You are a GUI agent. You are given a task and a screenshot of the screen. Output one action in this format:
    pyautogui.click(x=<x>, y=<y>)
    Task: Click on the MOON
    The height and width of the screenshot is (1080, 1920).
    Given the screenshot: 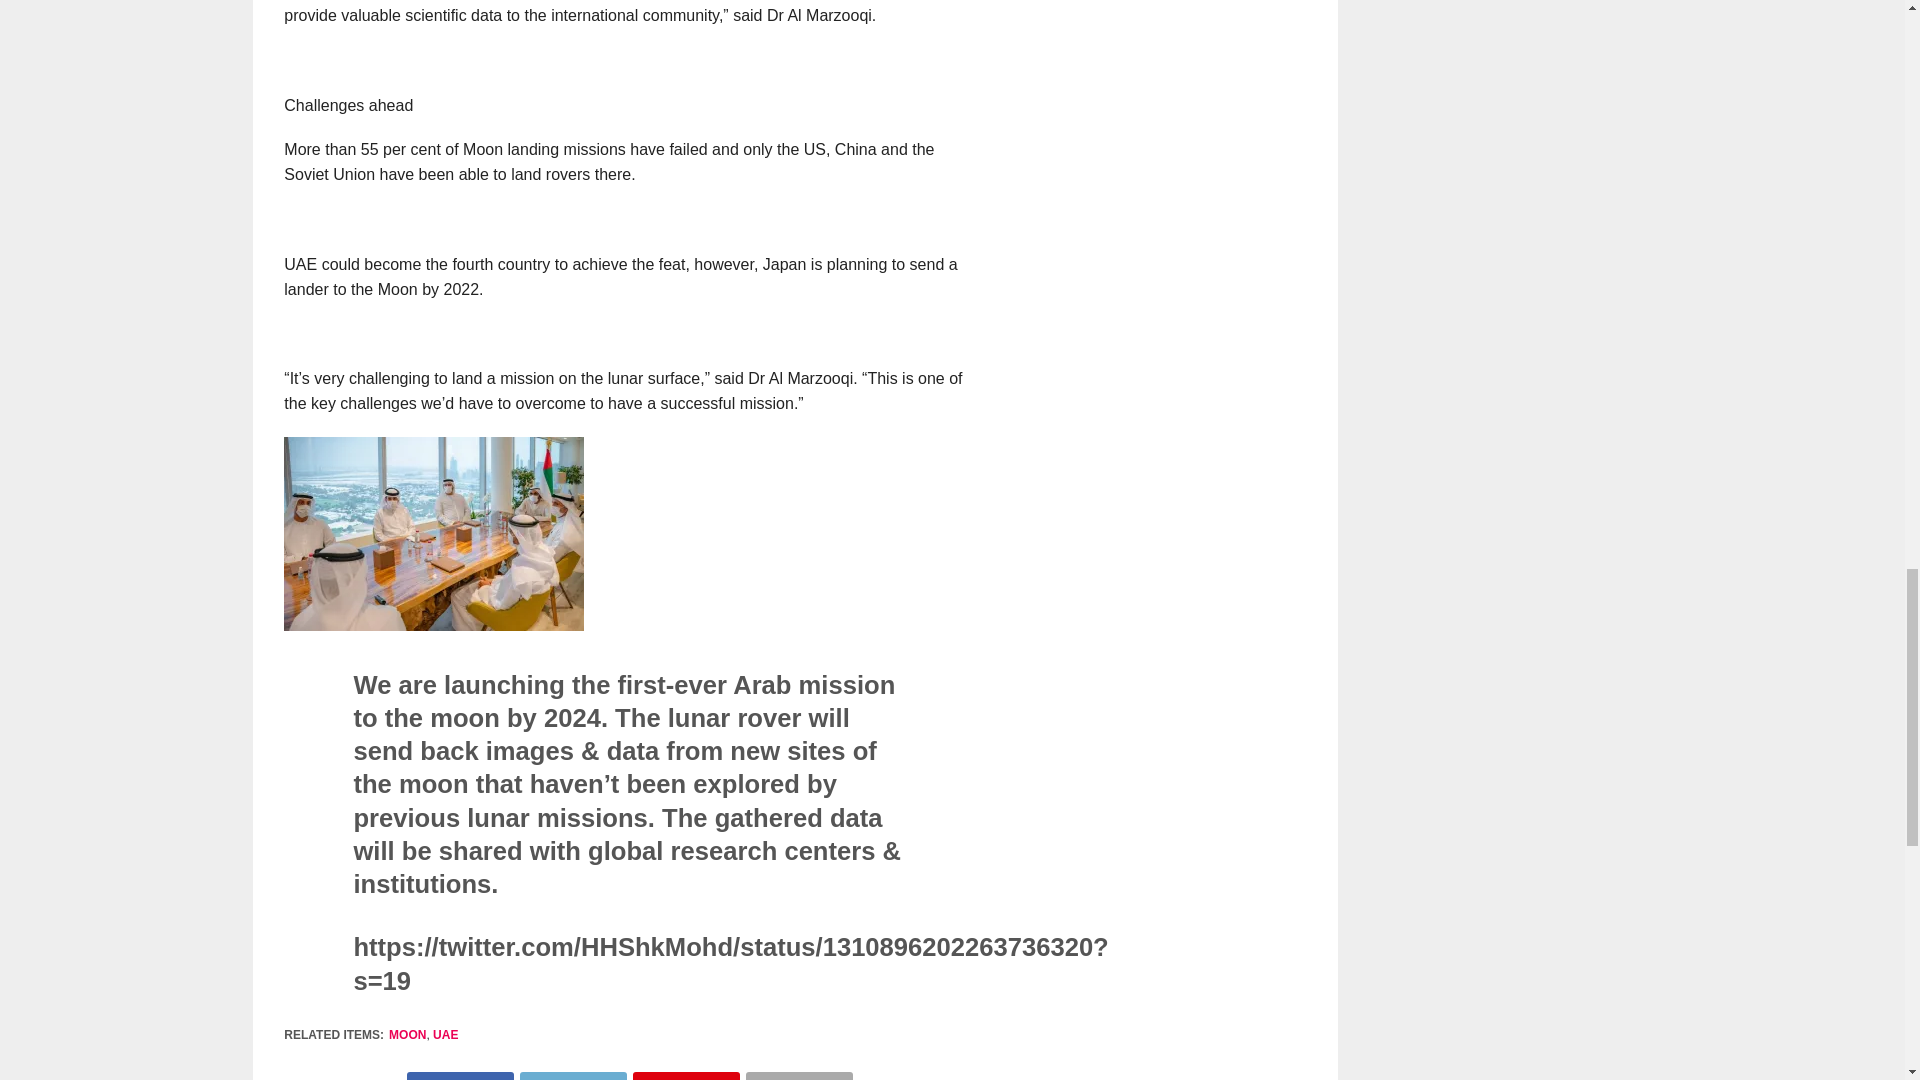 What is the action you would take?
    pyautogui.click(x=408, y=1035)
    